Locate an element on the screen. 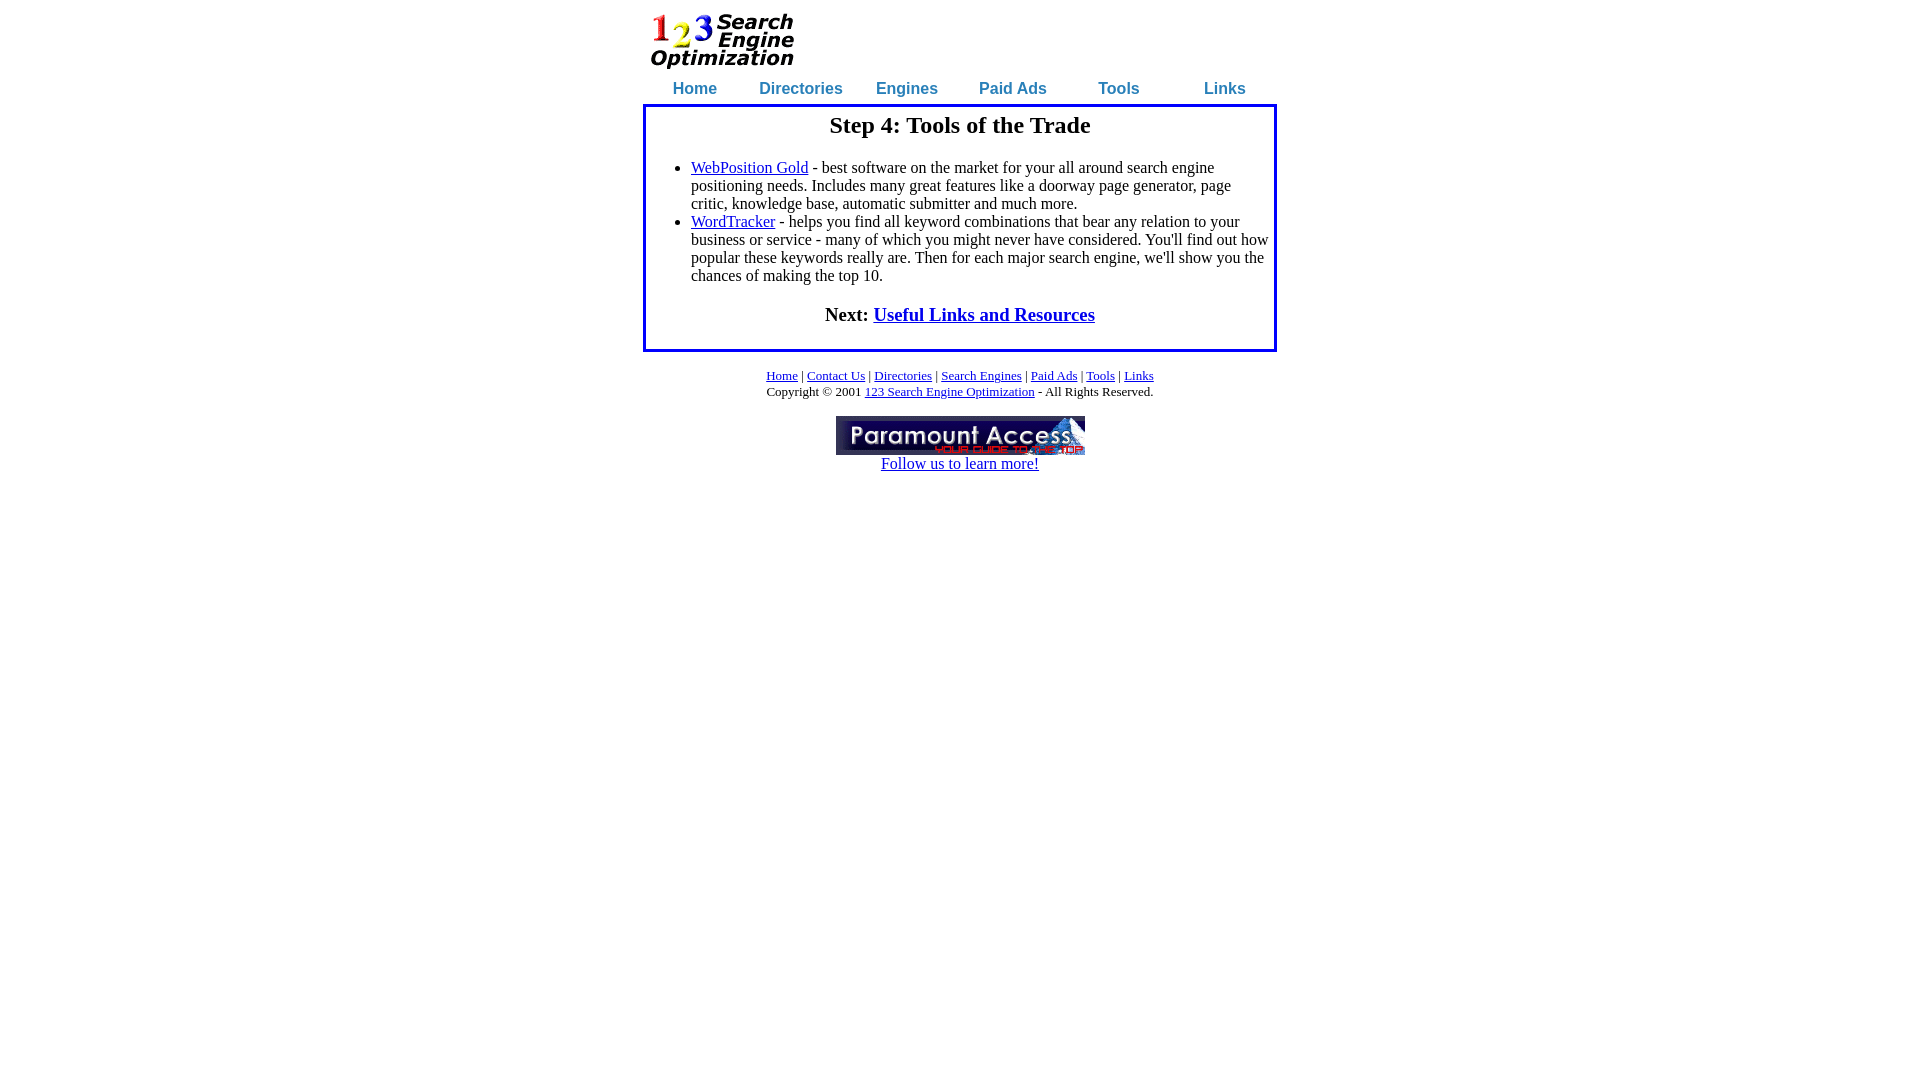 The height and width of the screenshot is (1080, 1920). WordTracker is located at coordinates (733, 222).